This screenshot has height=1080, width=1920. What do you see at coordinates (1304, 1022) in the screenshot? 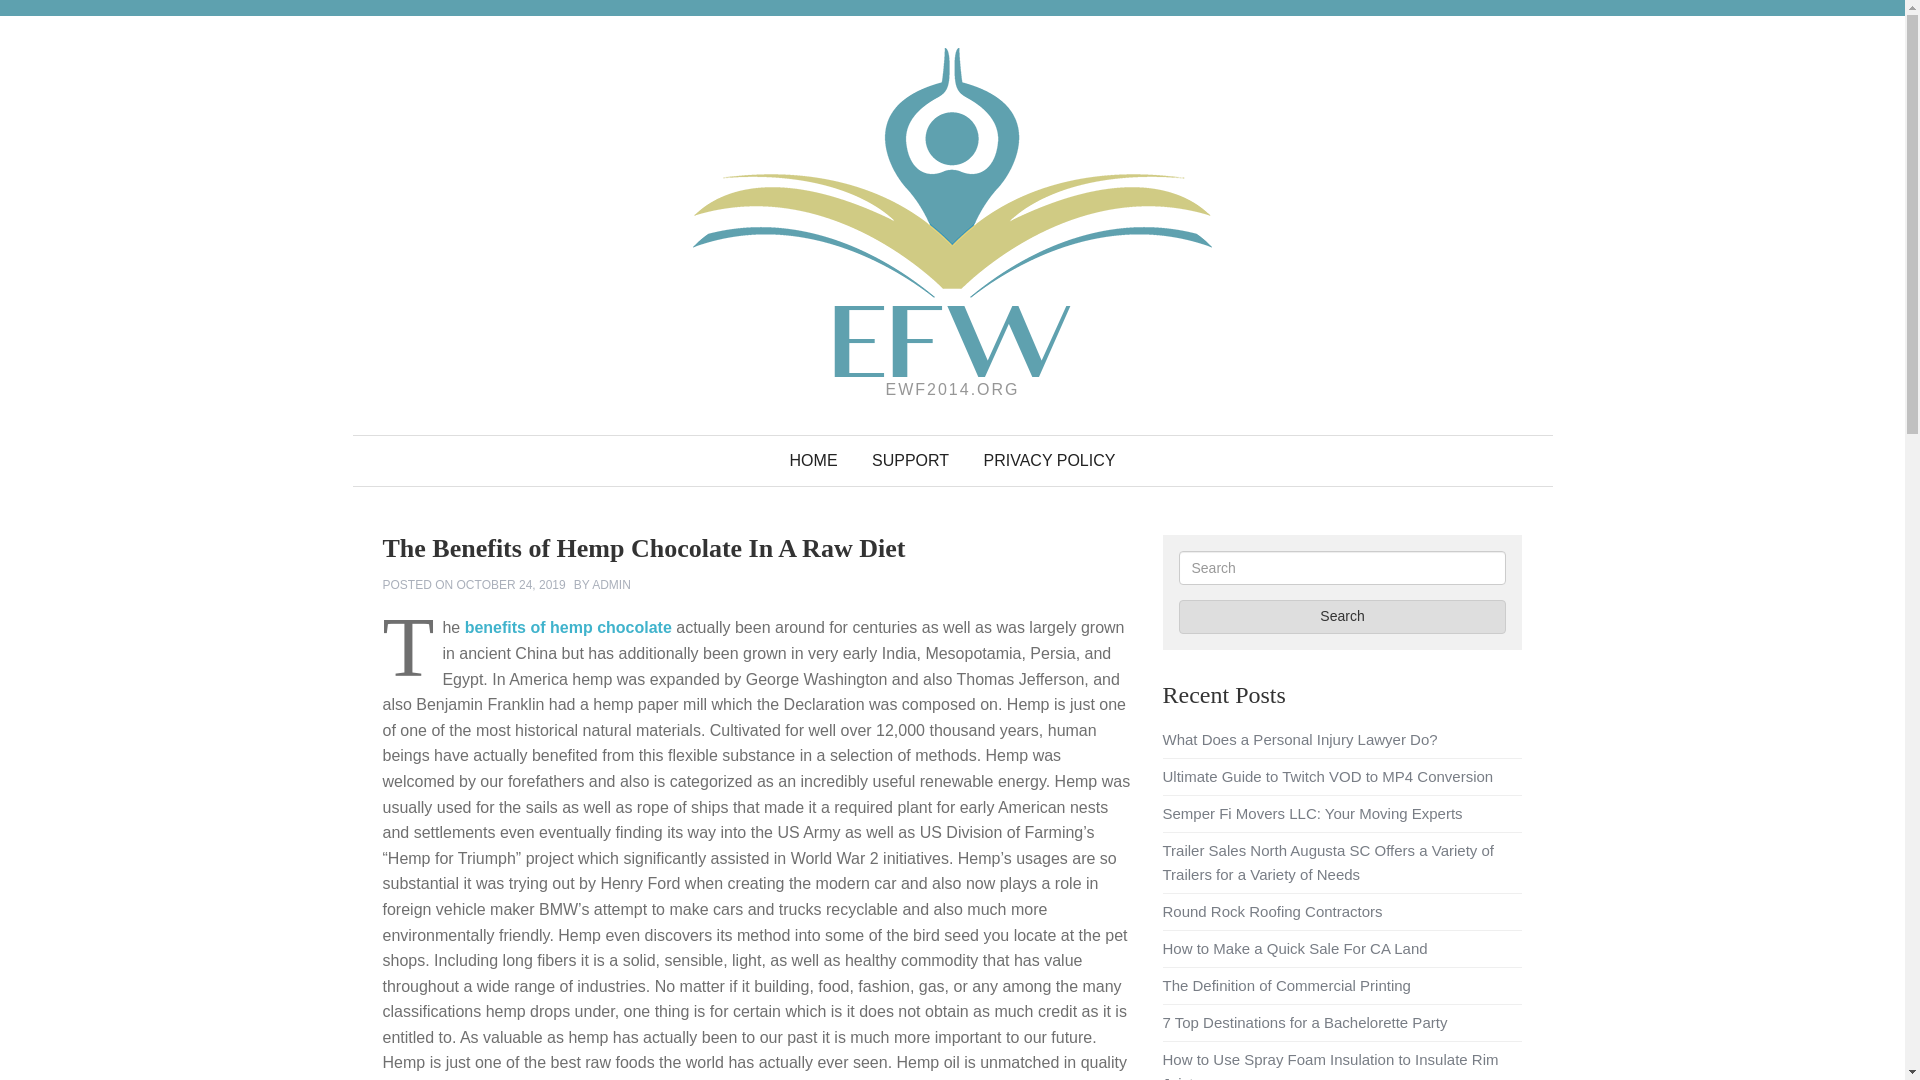
I see `7 Top Destinations for a Bachelorette Party` at bounding box center [1304, 1022].